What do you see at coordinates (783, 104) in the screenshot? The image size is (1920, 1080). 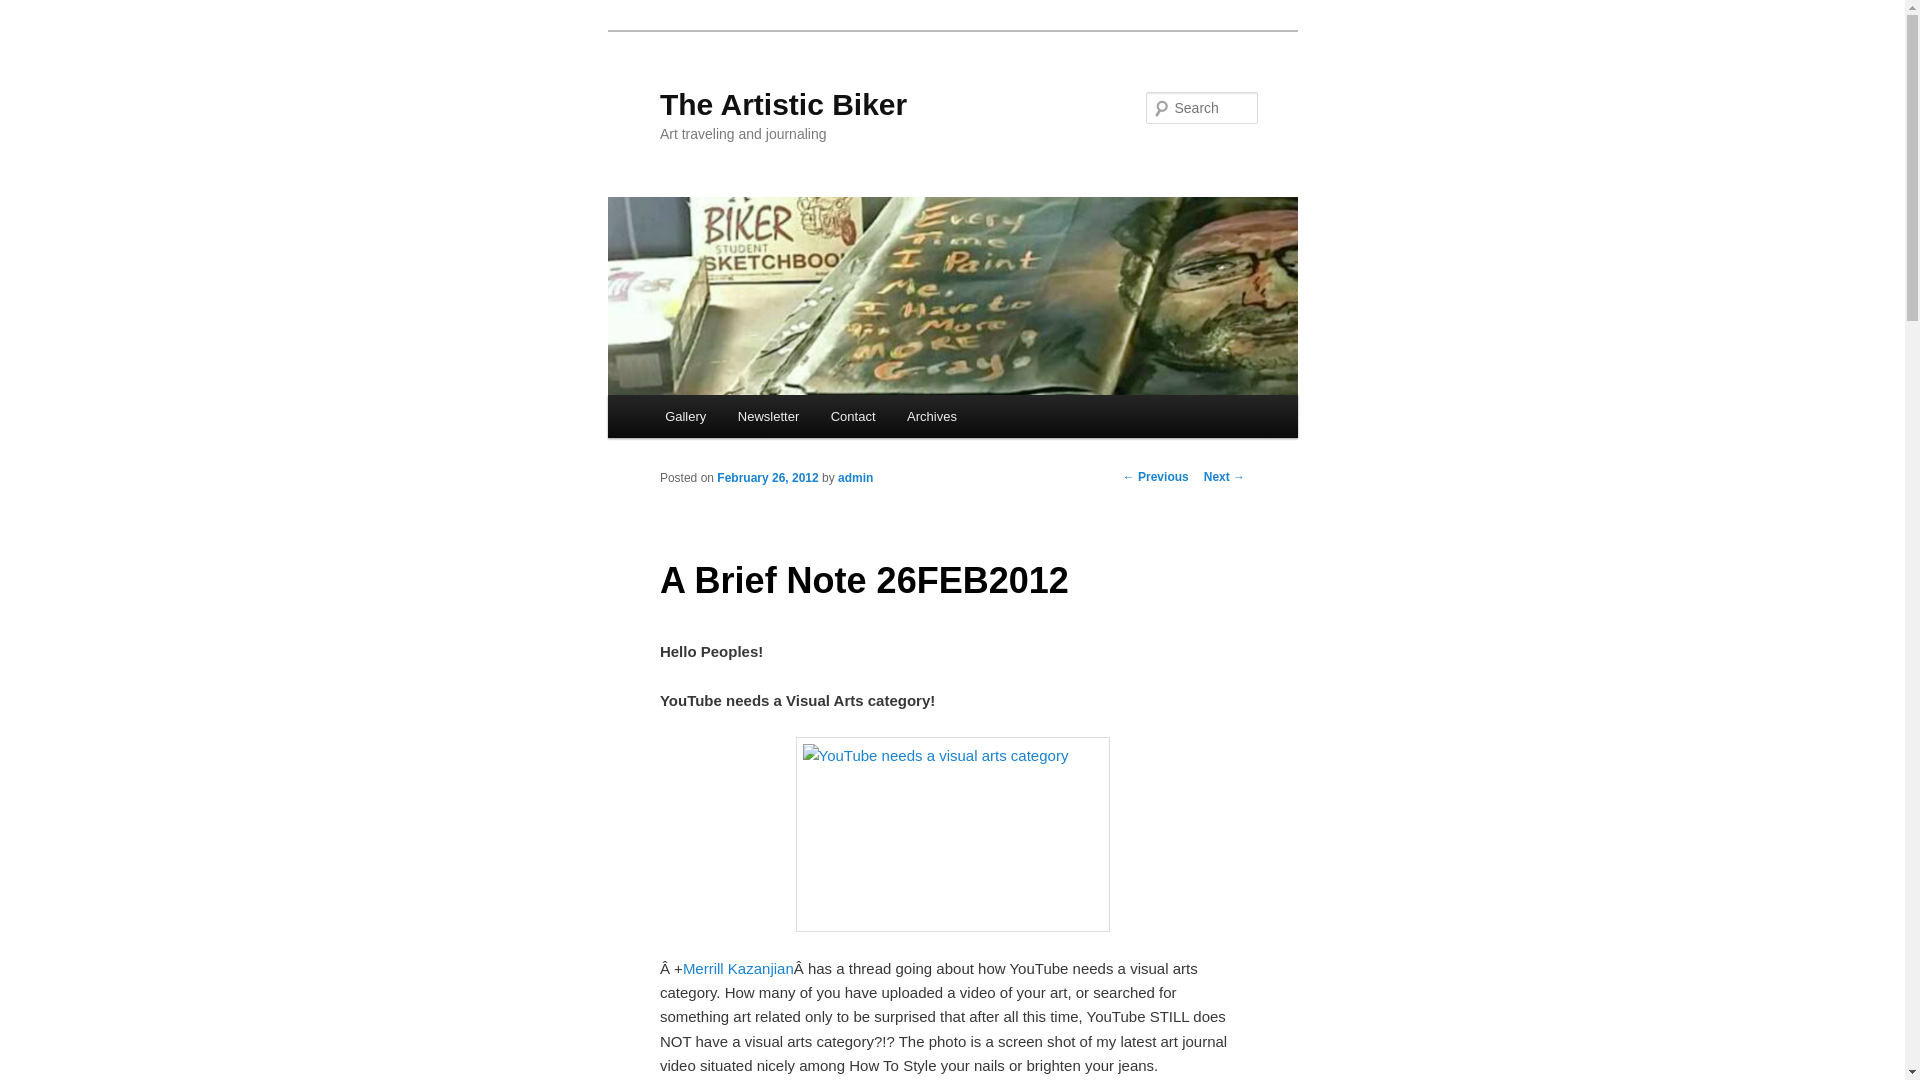 I see `The Artistic Biker` at bounding box center [783, 104].